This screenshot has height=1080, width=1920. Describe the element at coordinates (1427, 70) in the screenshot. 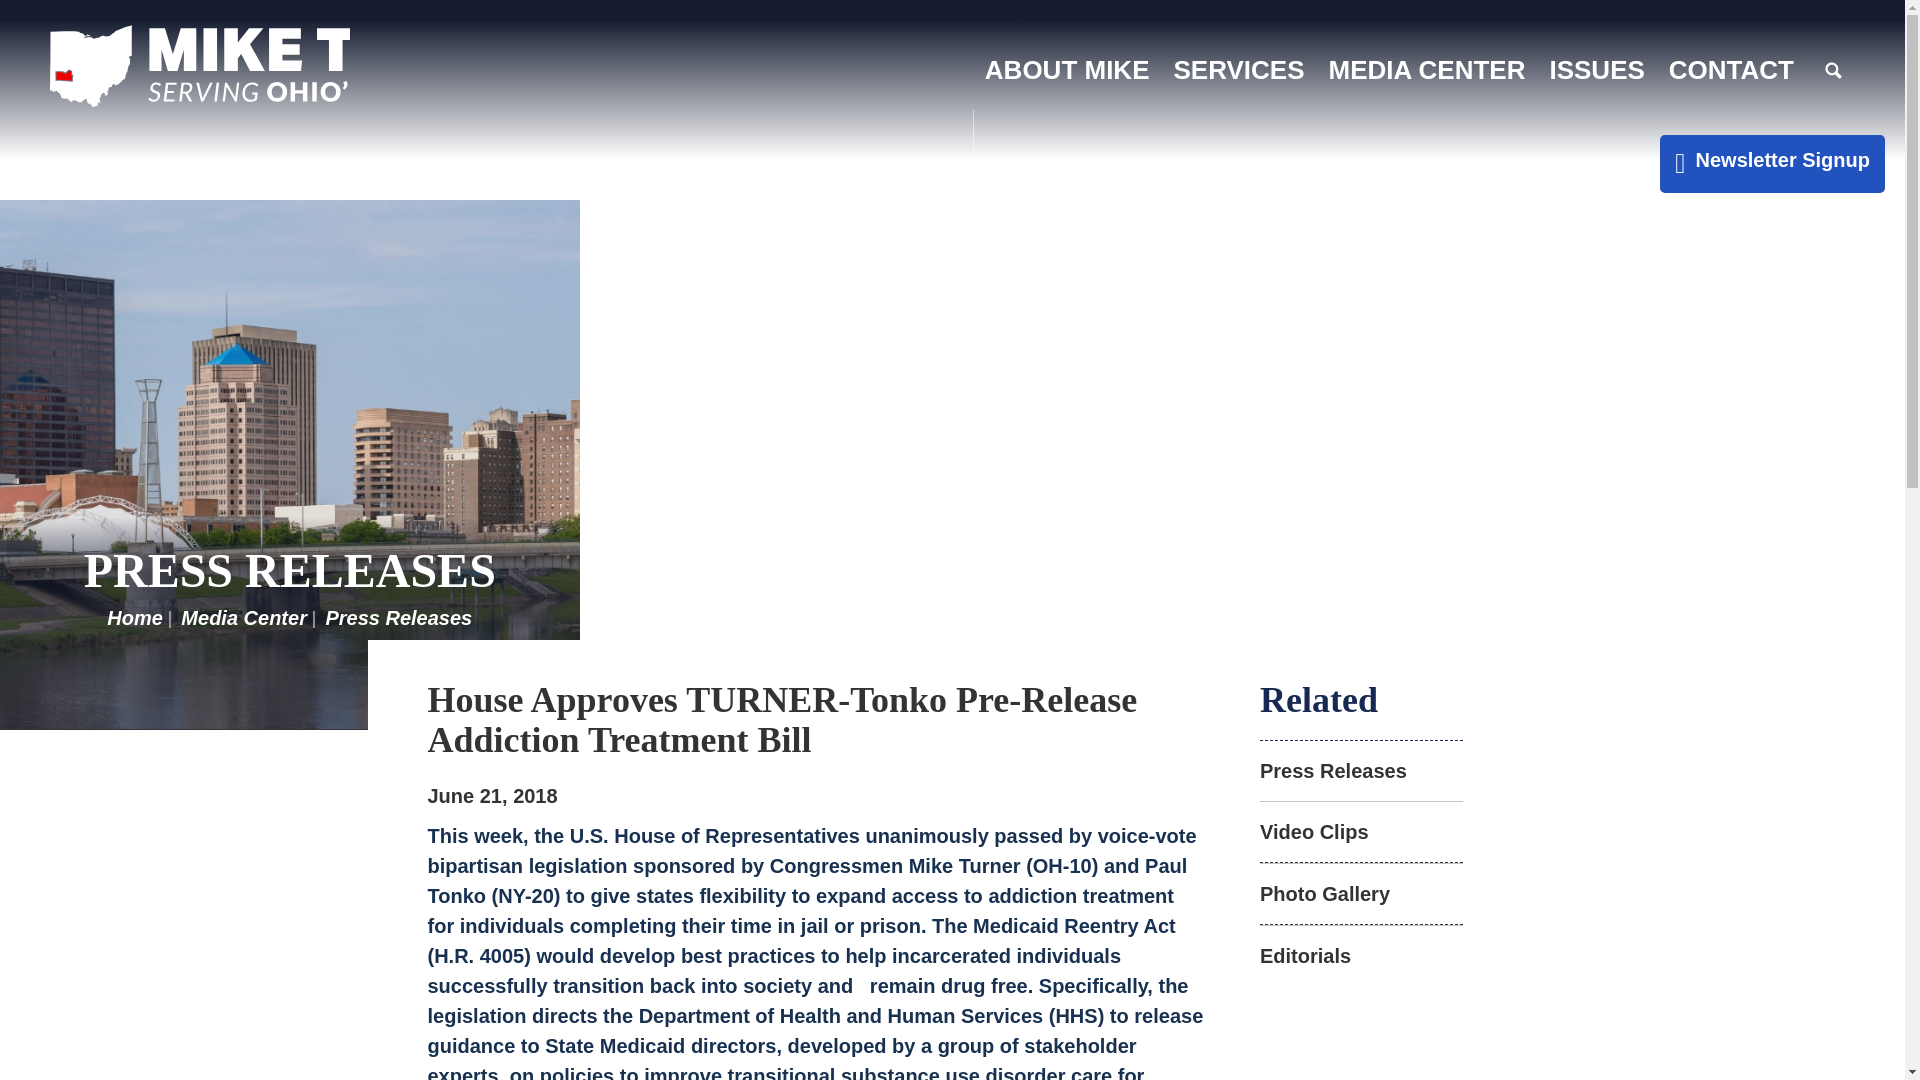

I see `MEDIA CENTER` at that location.